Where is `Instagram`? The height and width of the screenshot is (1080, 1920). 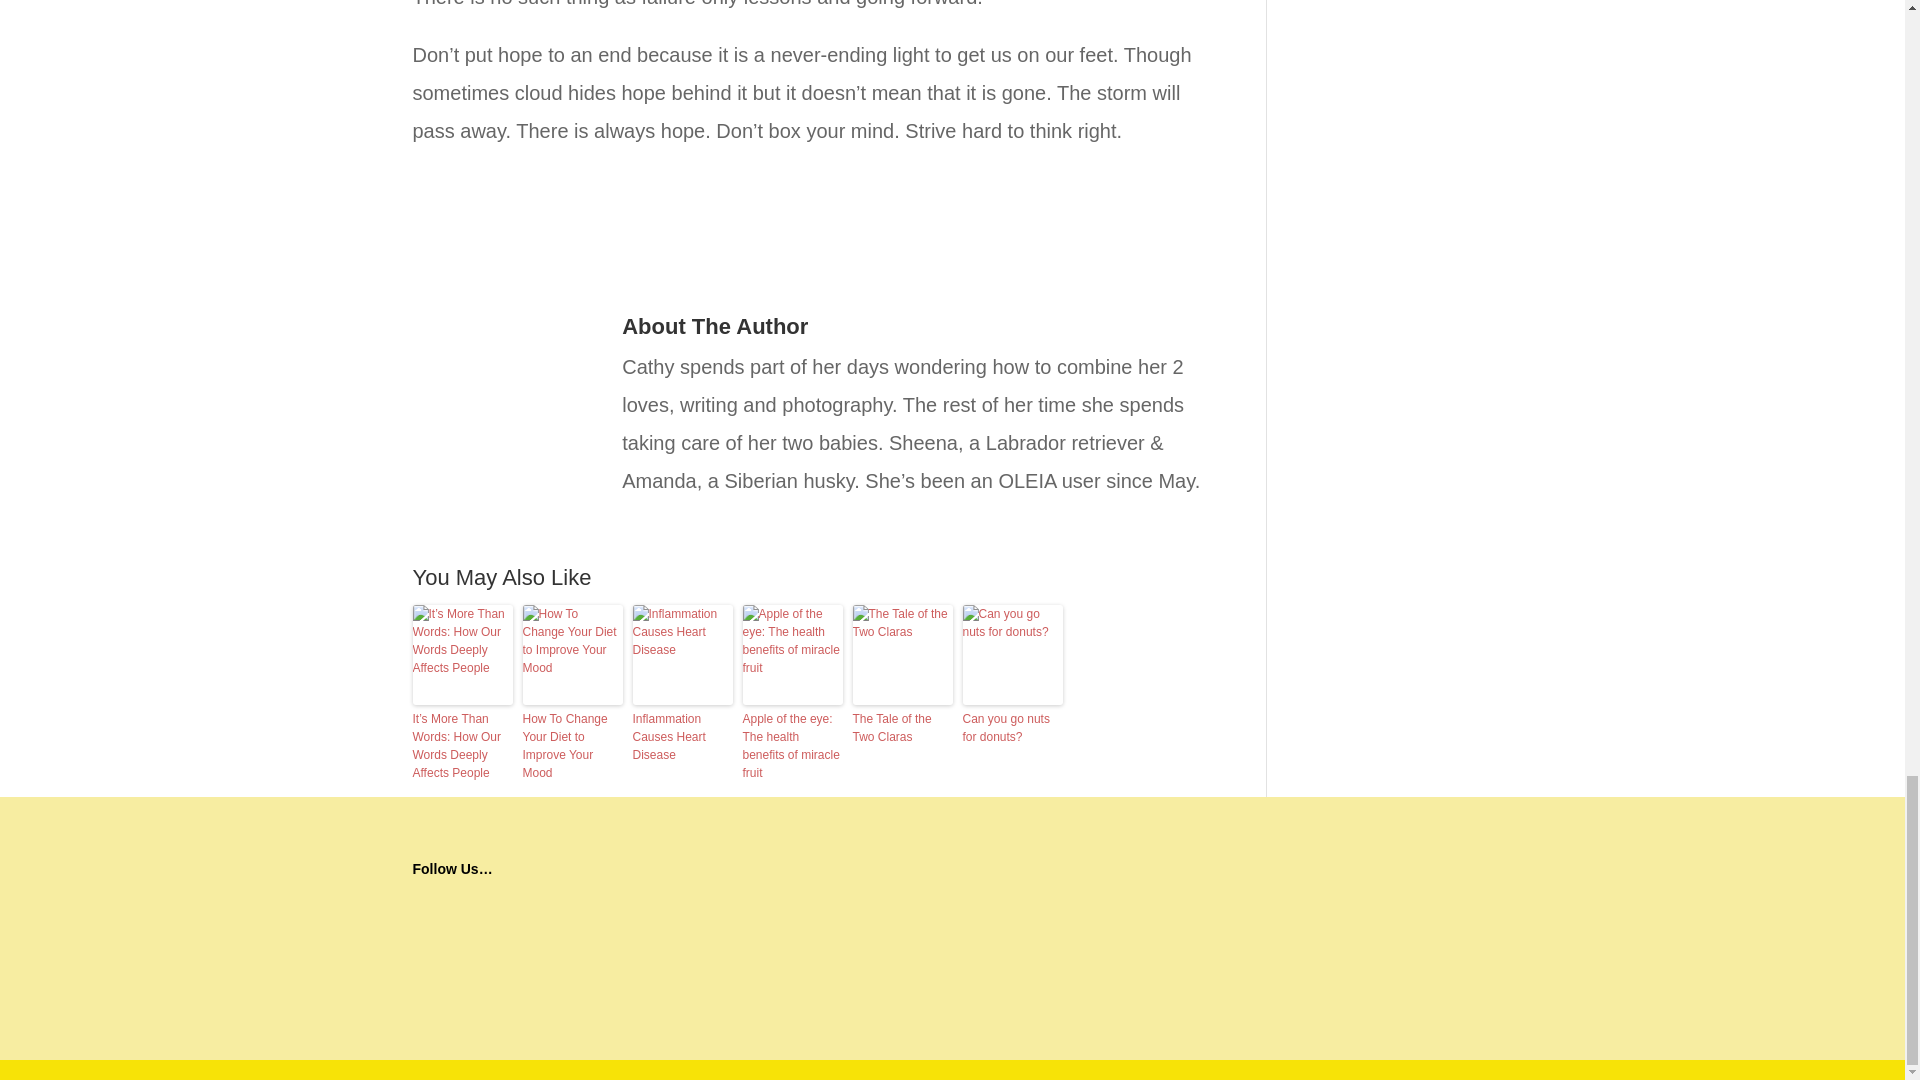
Instagram is located at coordinates (442, 902).